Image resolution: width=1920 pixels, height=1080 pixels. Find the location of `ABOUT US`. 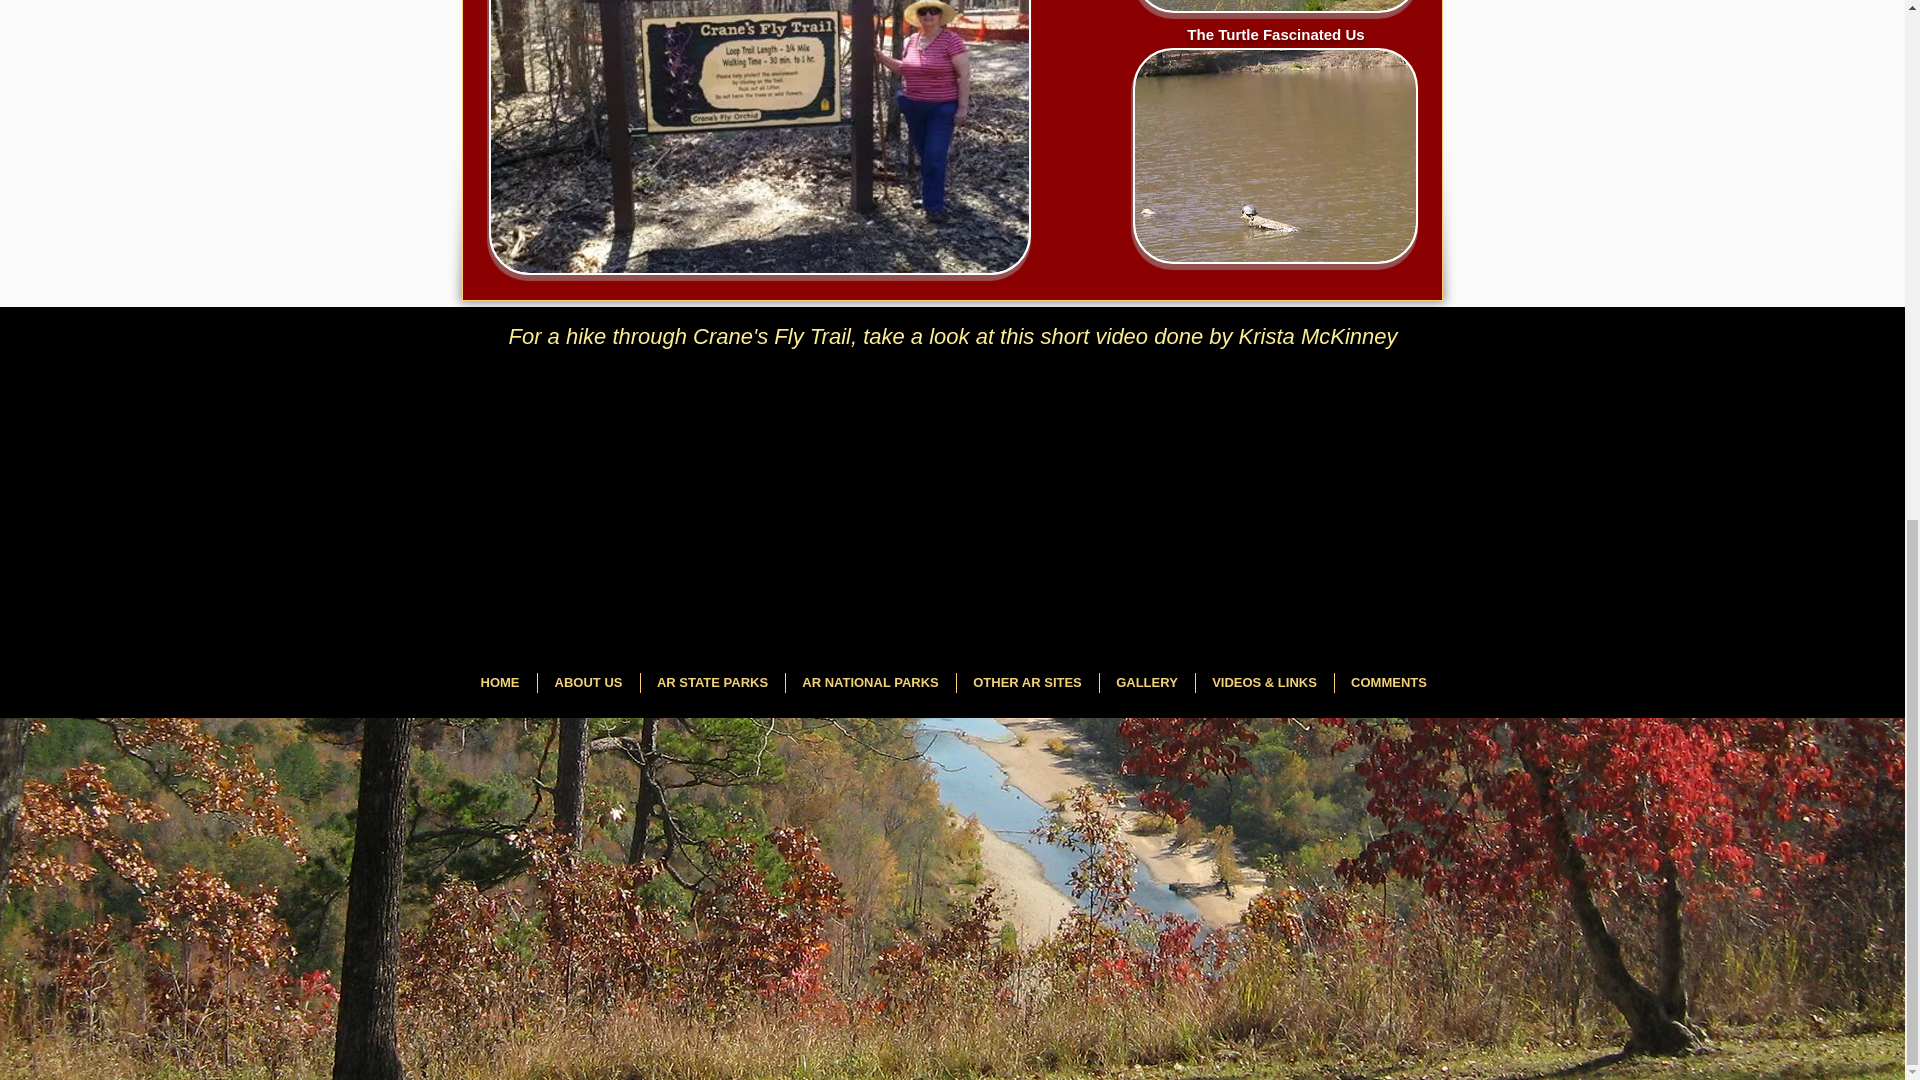

ABOUT US is located at coordinates (587, 682).